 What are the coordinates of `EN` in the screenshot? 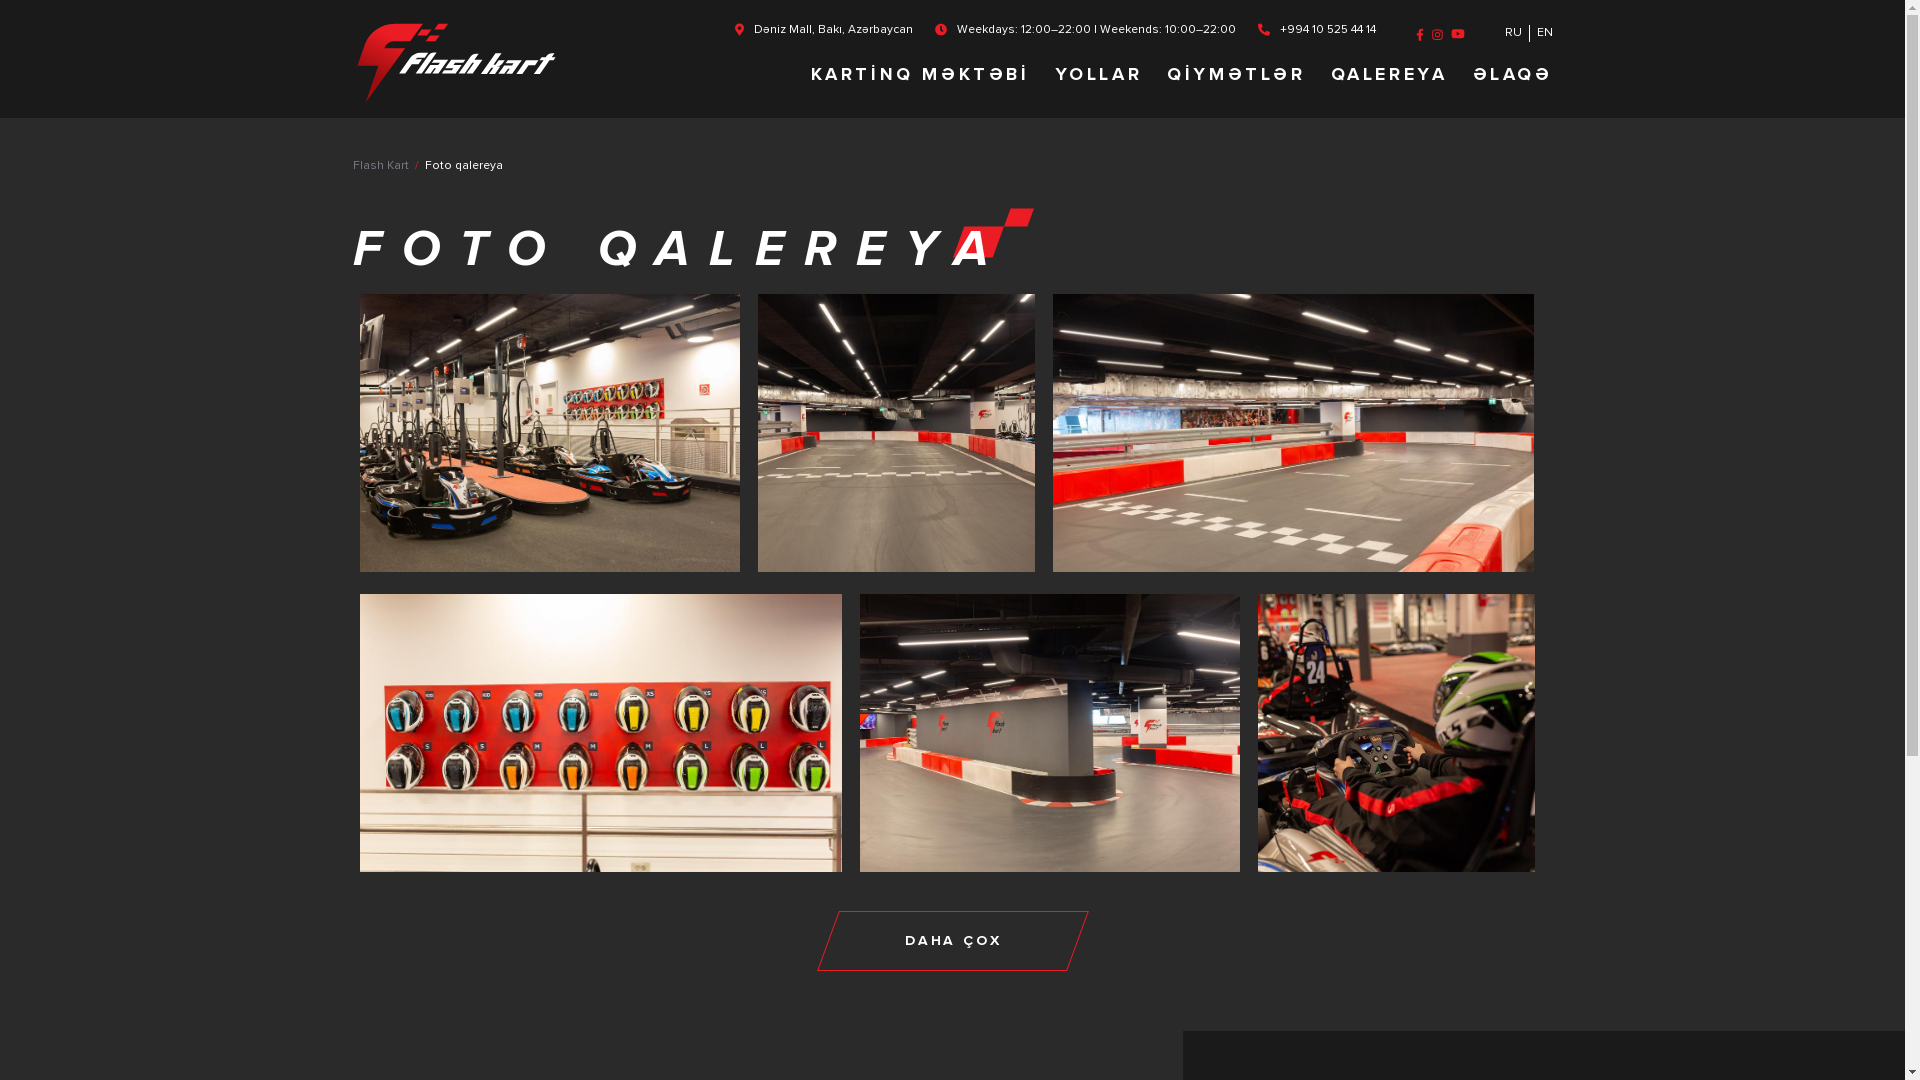 It's located at (1544, 34).